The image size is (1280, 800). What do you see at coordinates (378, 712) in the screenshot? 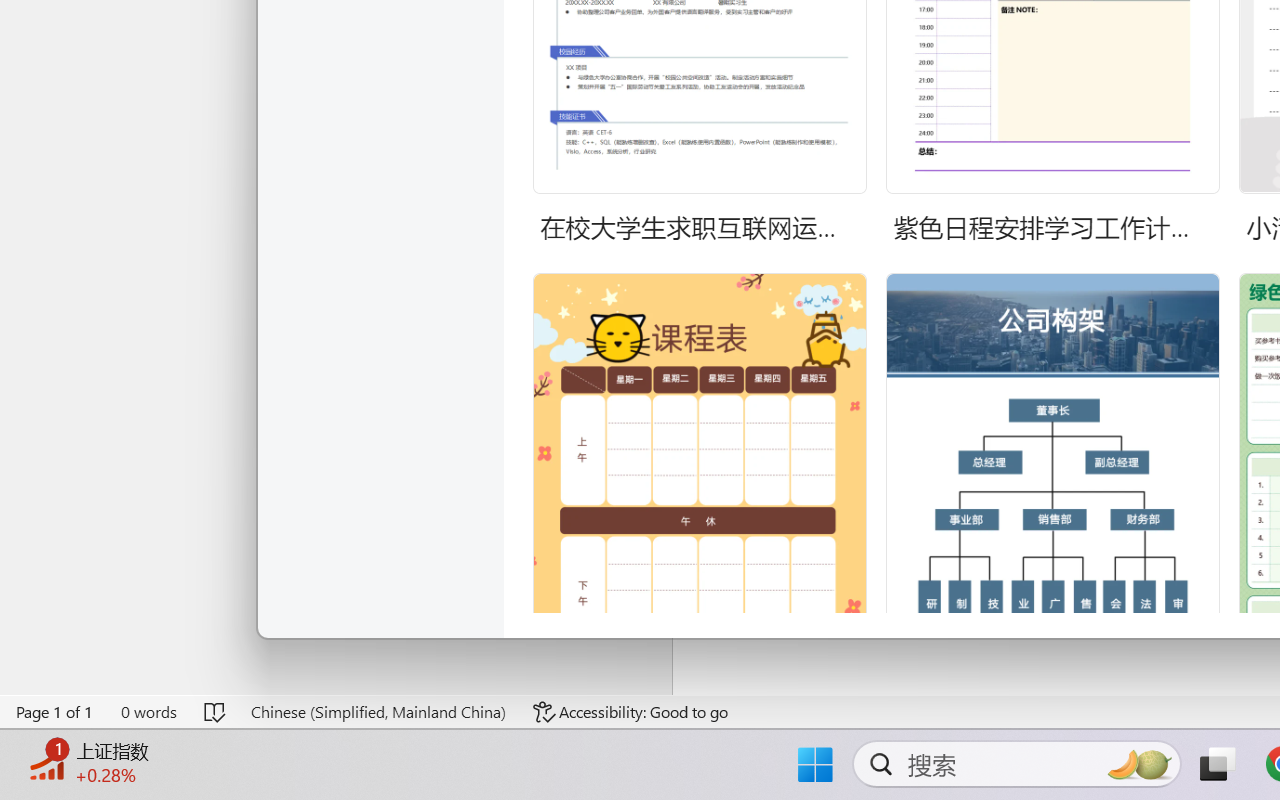
I see `Language Chinese (Simplified, Mainland China)` at bounding box center [378, 712].